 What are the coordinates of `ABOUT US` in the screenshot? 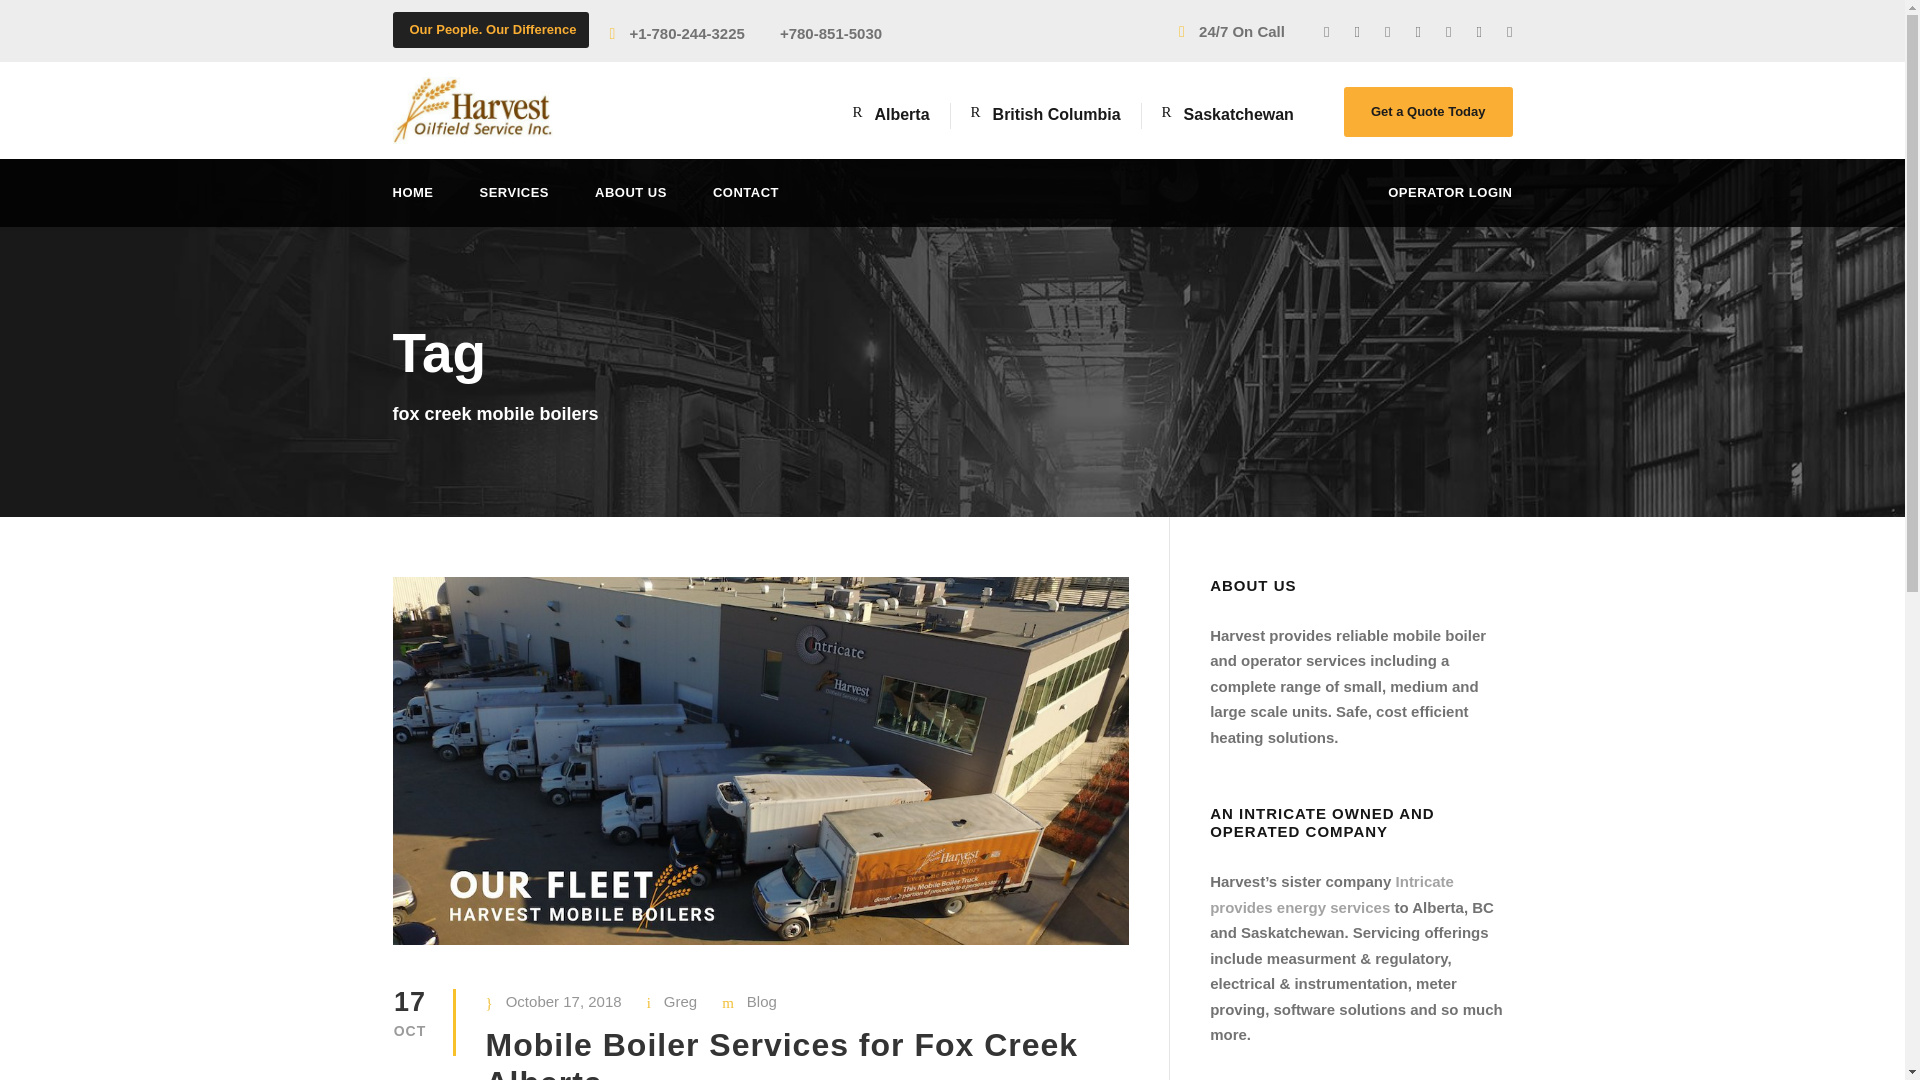 It's located at (630, 204).